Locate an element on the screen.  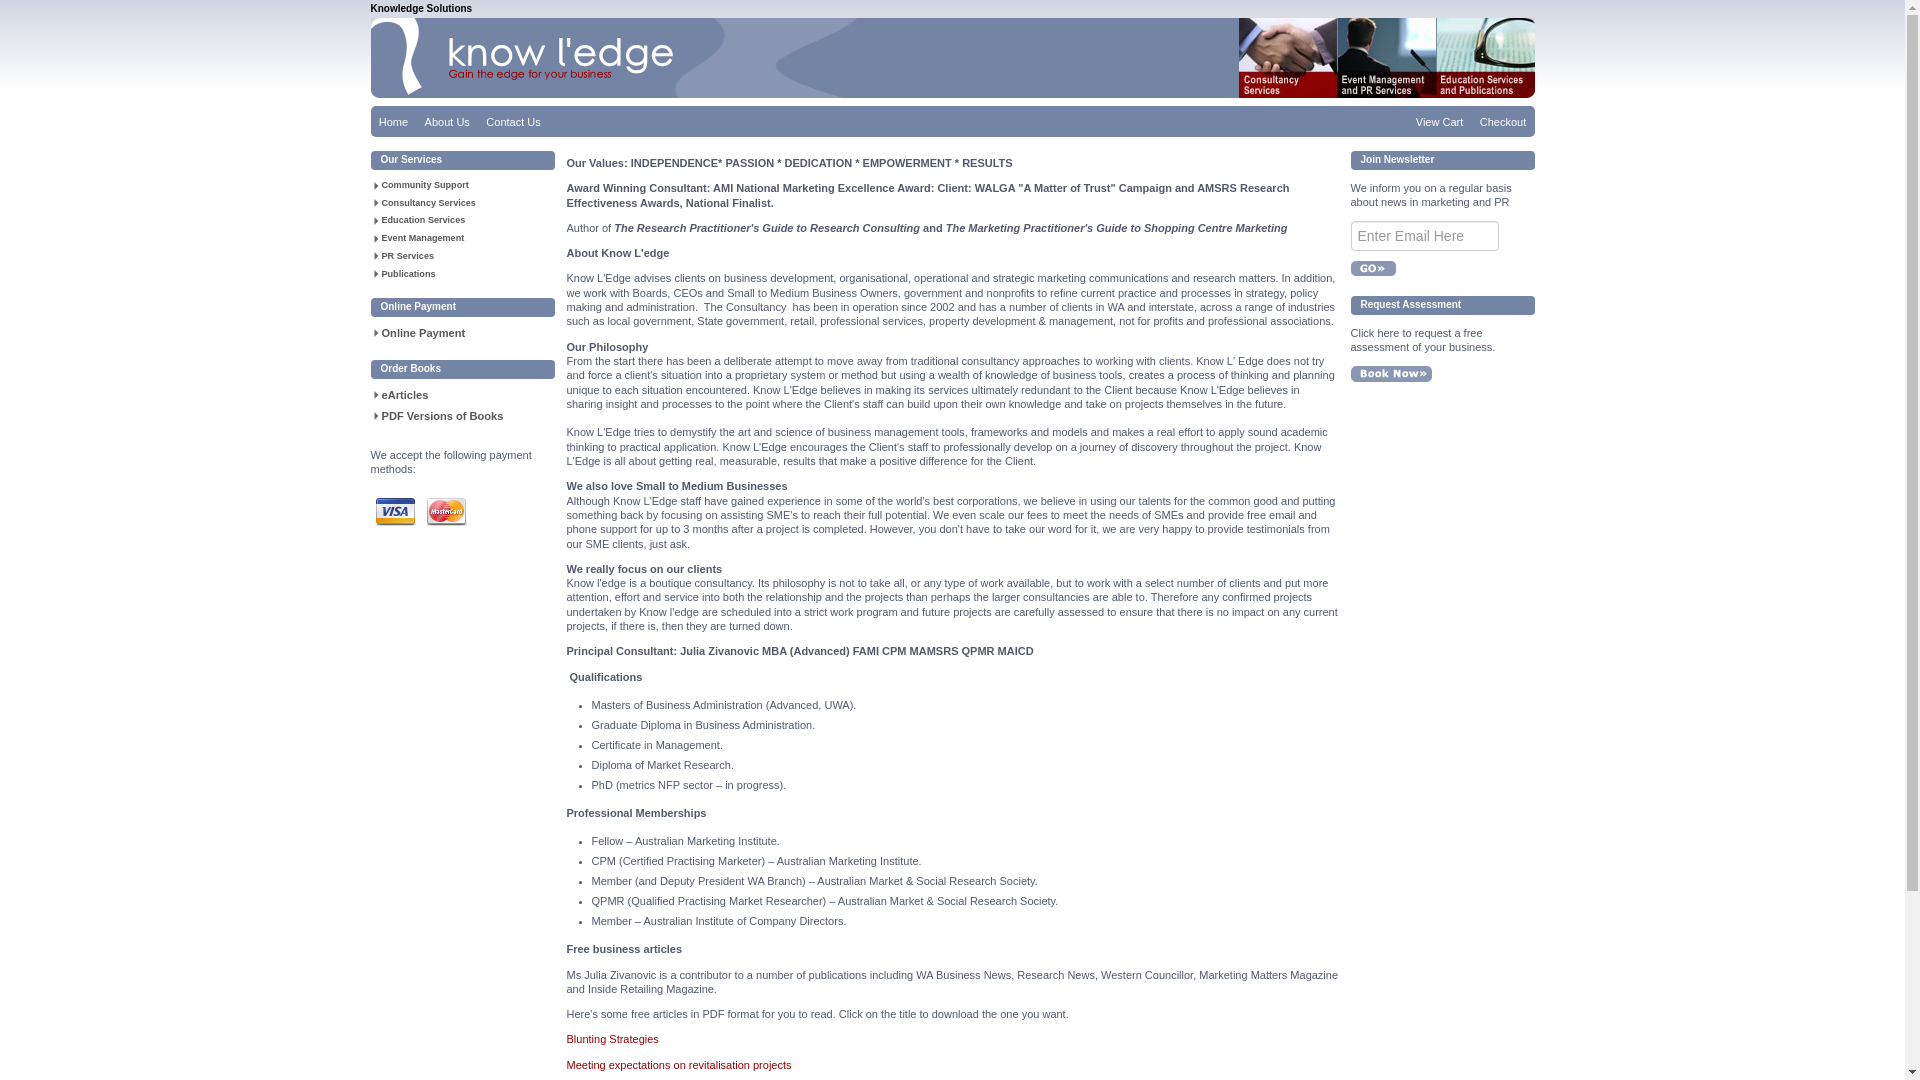
Knowledge Solutions is located at coordinates (1386, 58).